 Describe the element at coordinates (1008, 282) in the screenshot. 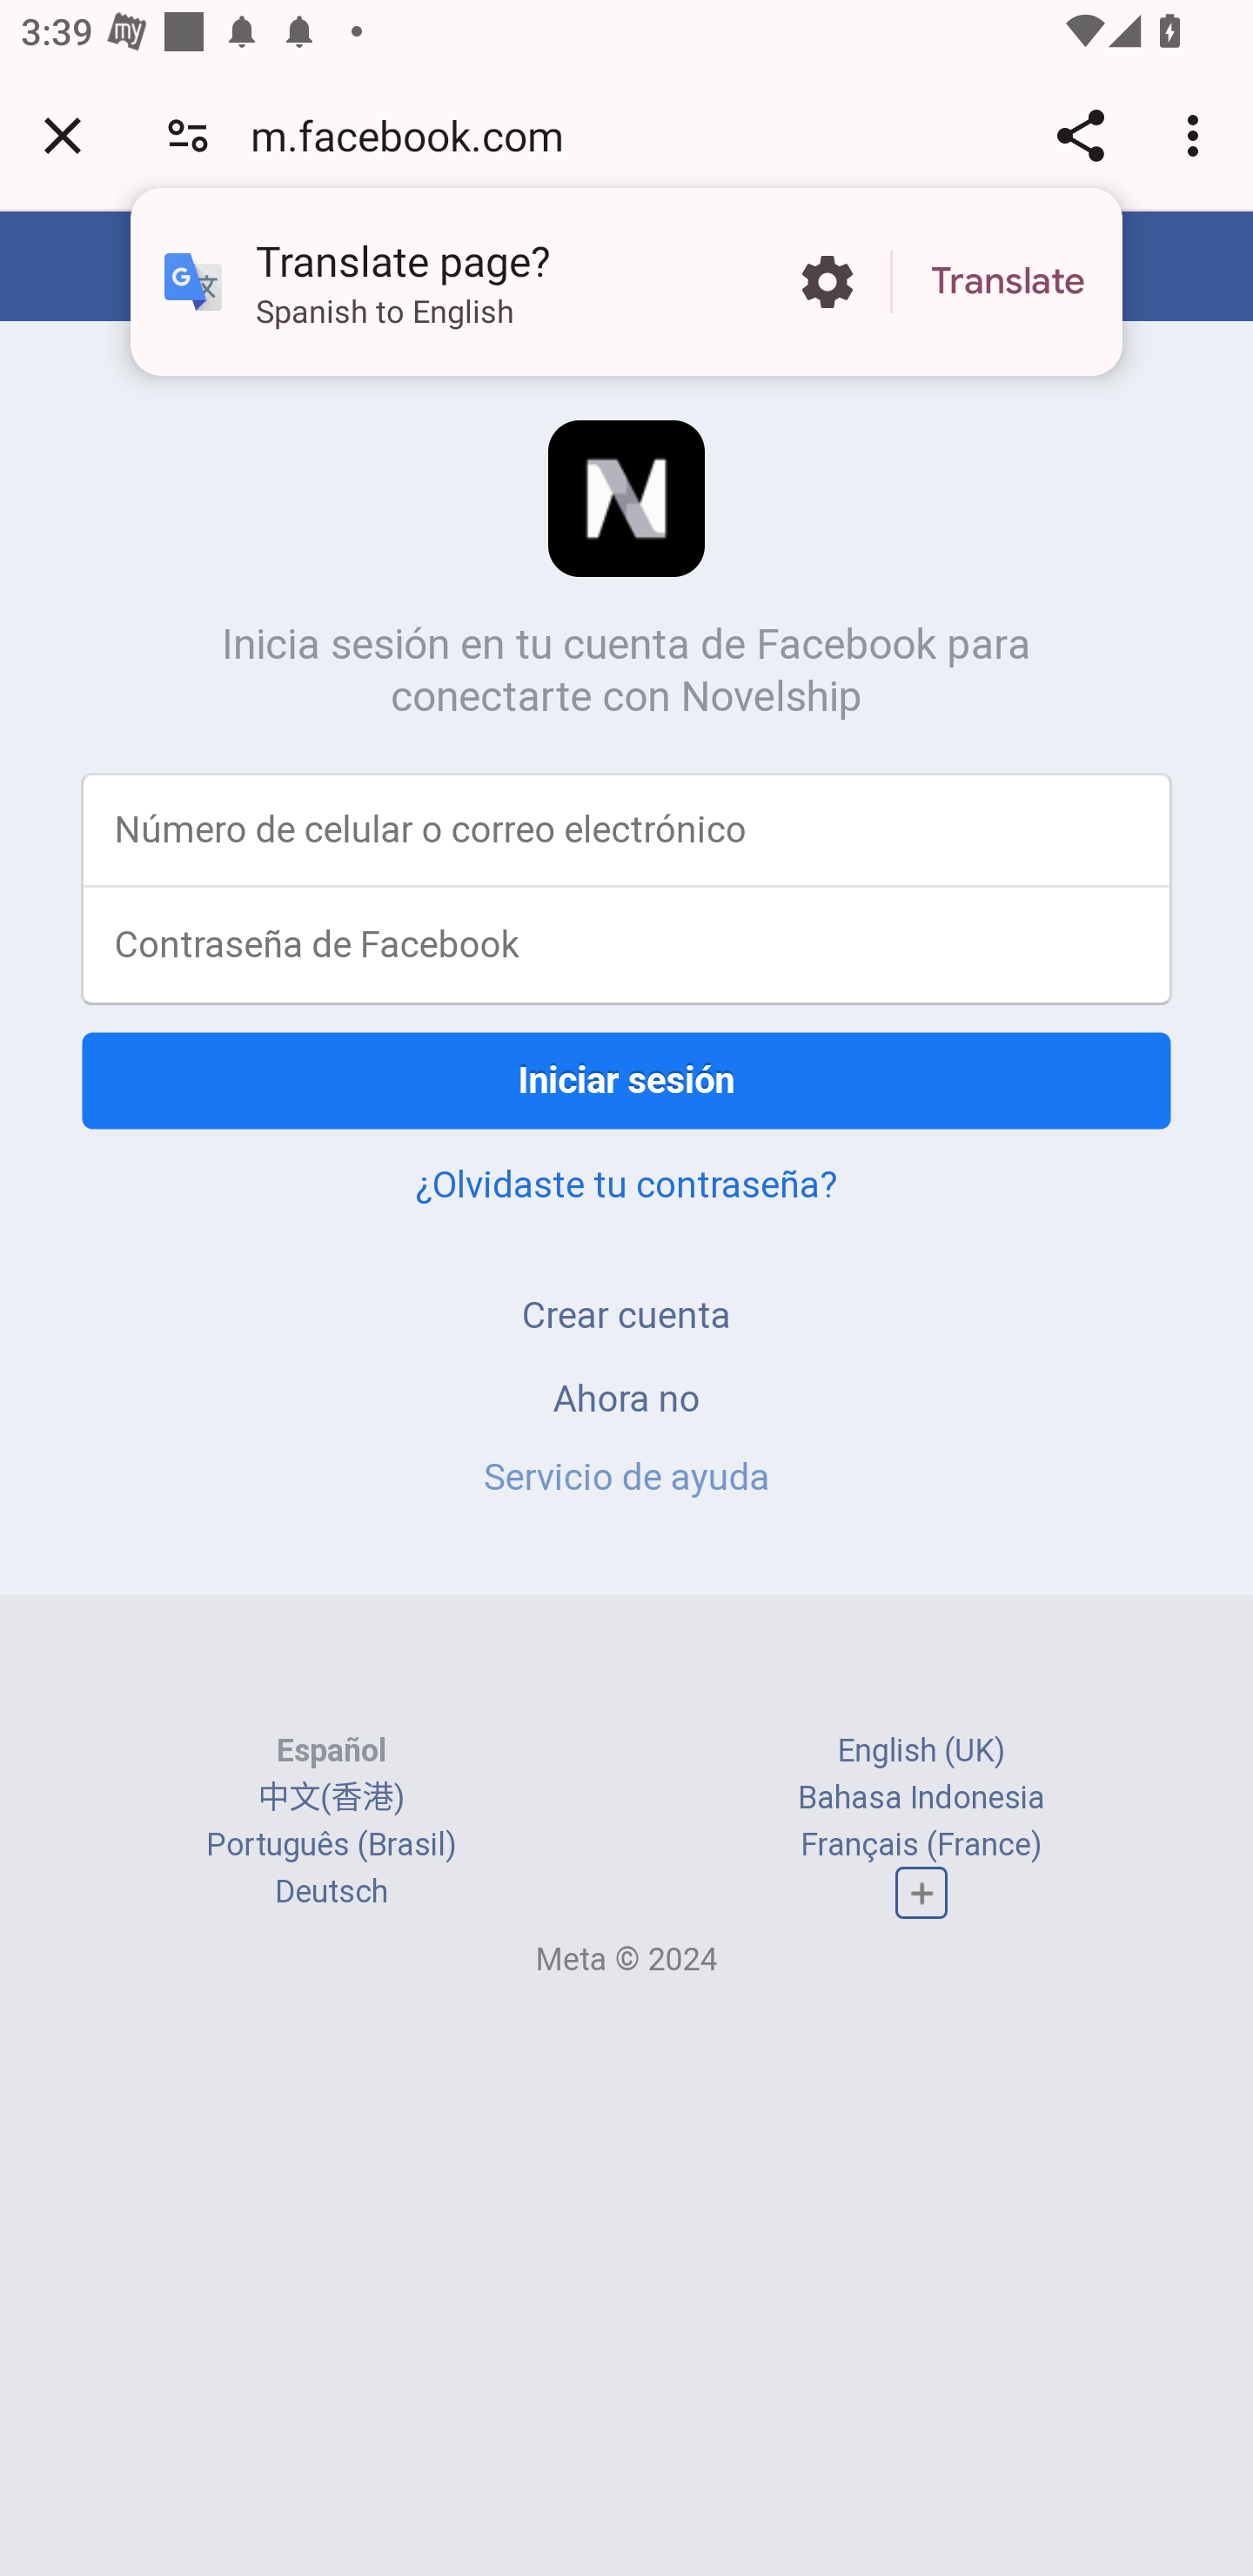

I see `Translate` at that location.